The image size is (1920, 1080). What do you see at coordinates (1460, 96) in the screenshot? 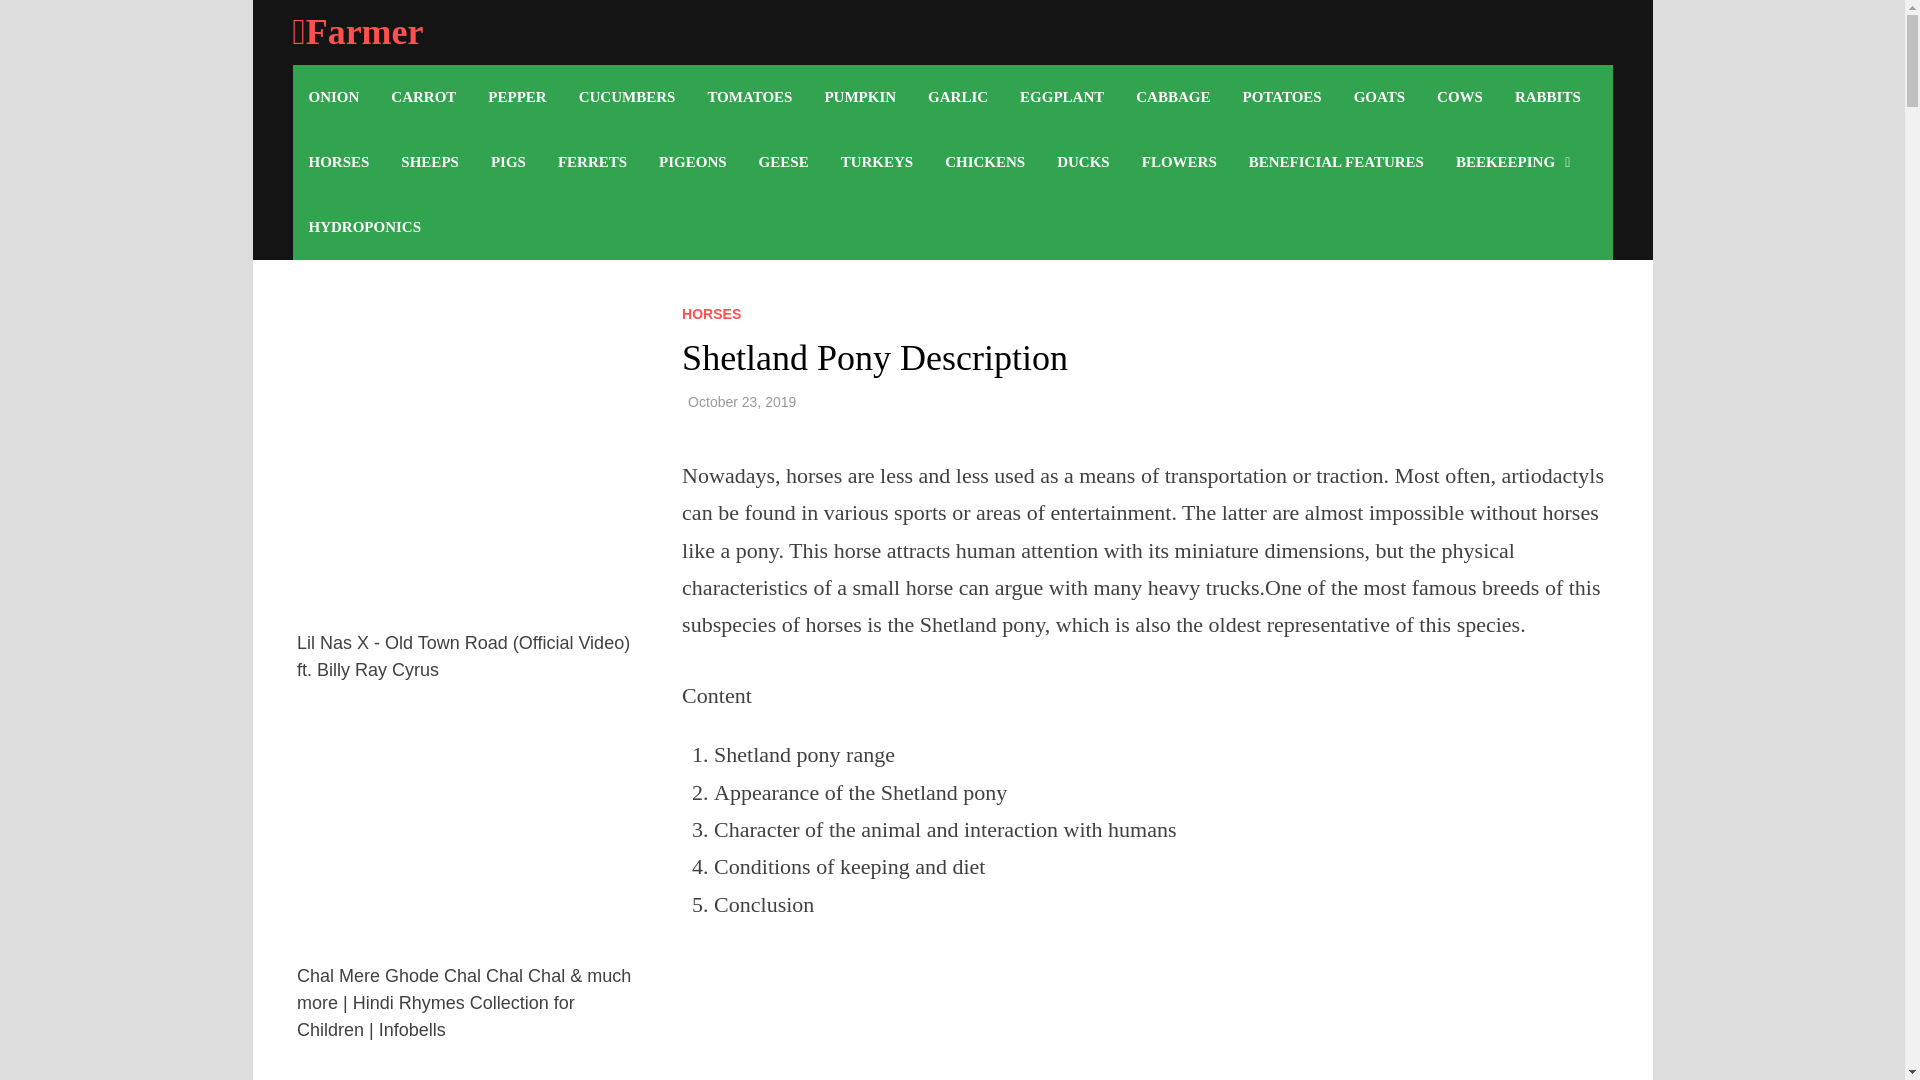
I see `COWS` at bounding box center [1460, 96].